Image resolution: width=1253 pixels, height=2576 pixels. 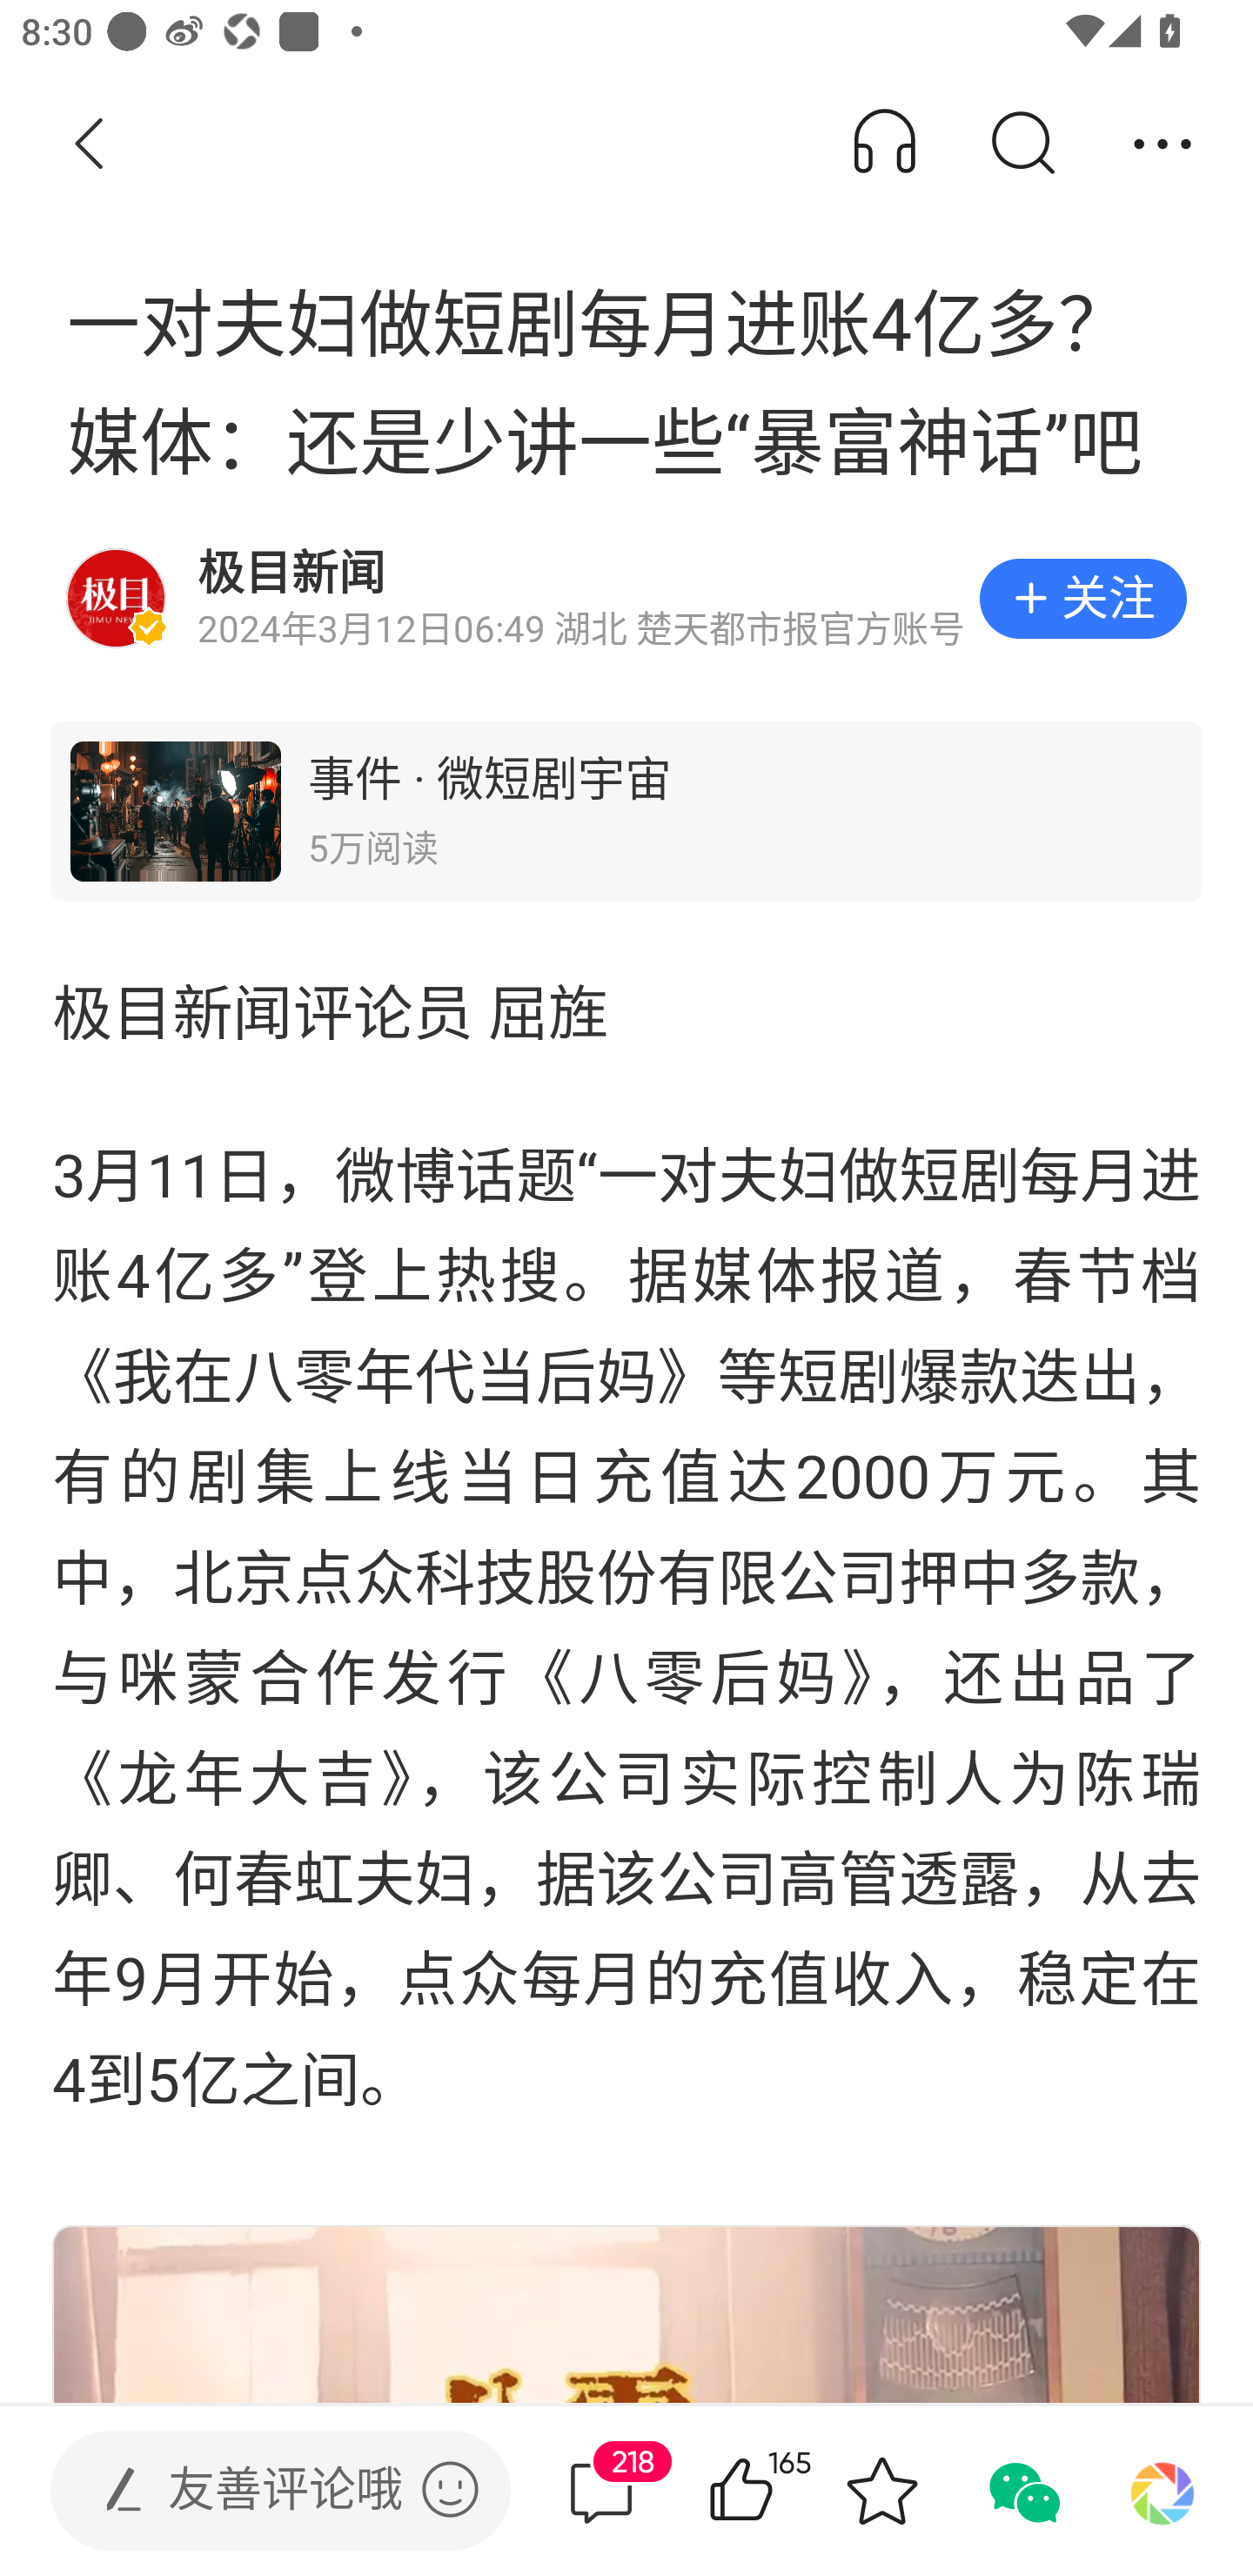 I want to click on , so click(x=450, y=2489).